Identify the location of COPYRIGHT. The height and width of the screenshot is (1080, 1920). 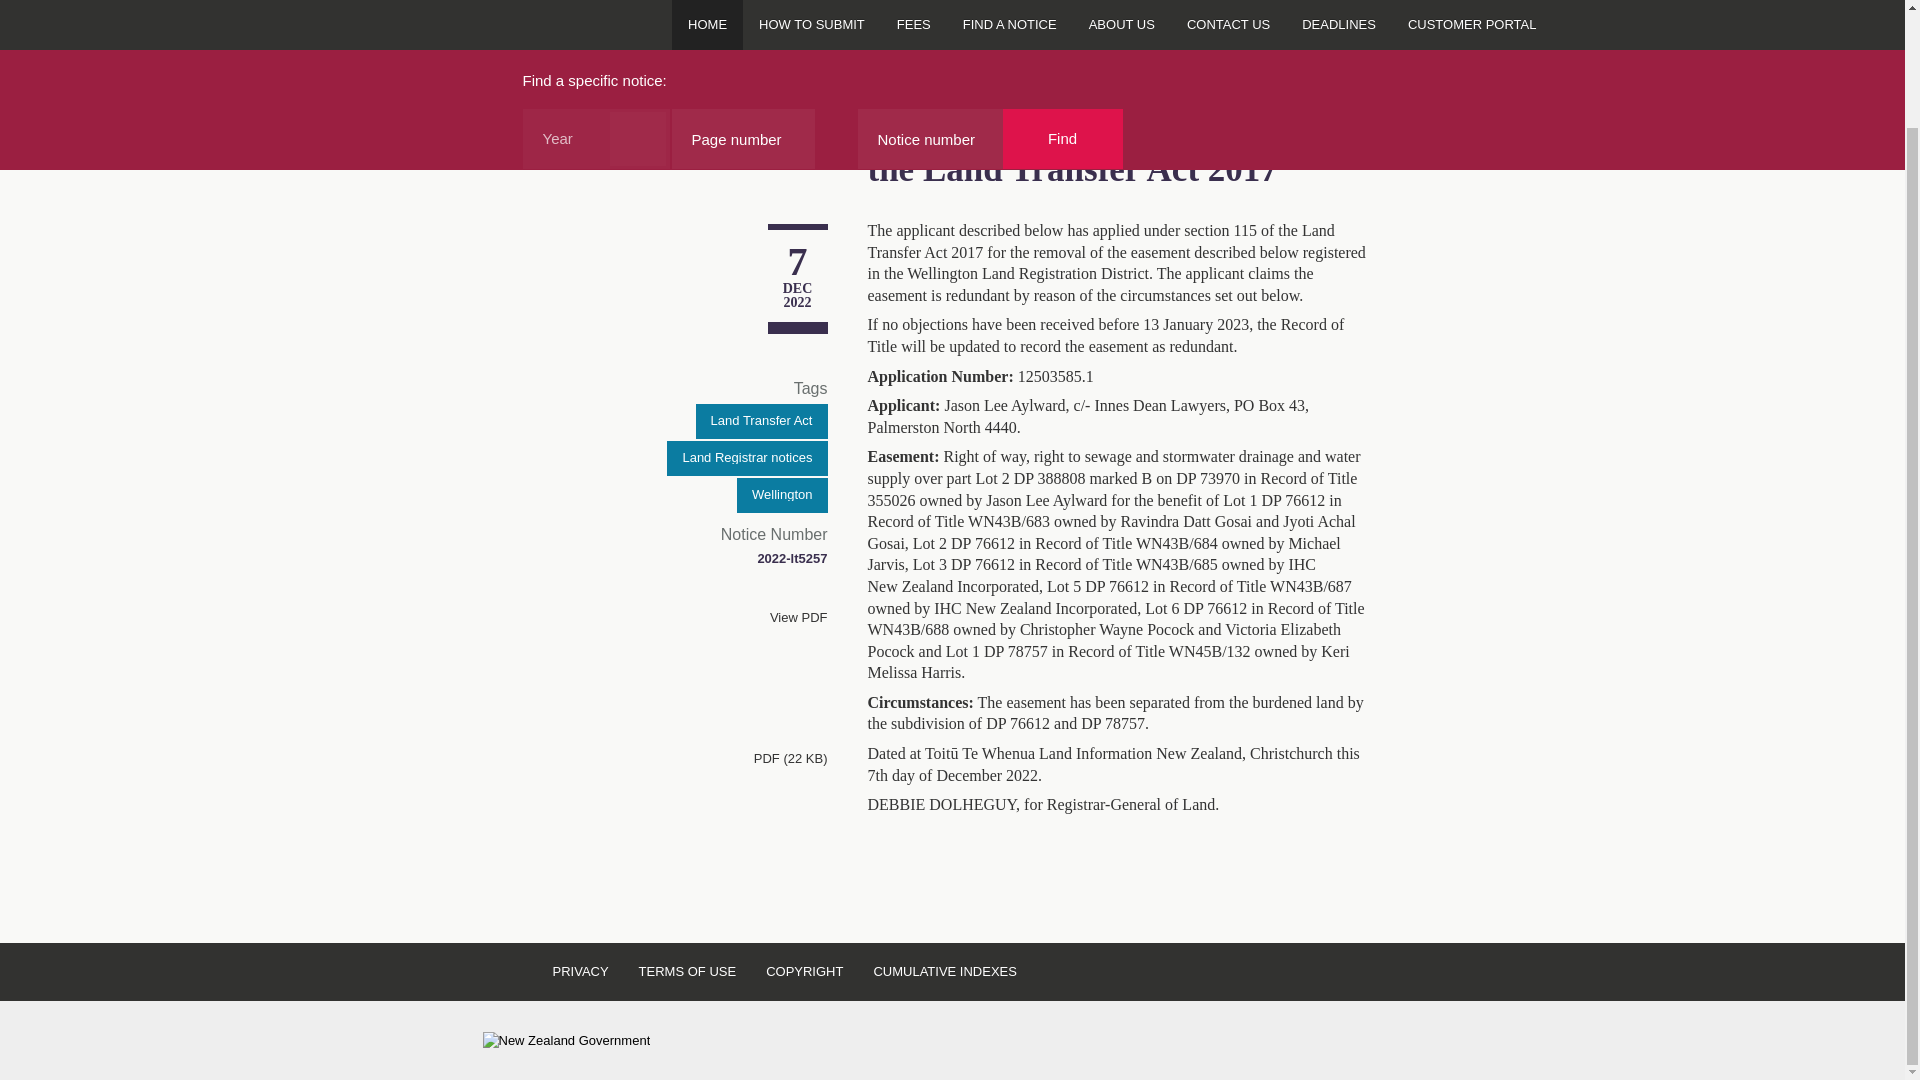
(804, 972).